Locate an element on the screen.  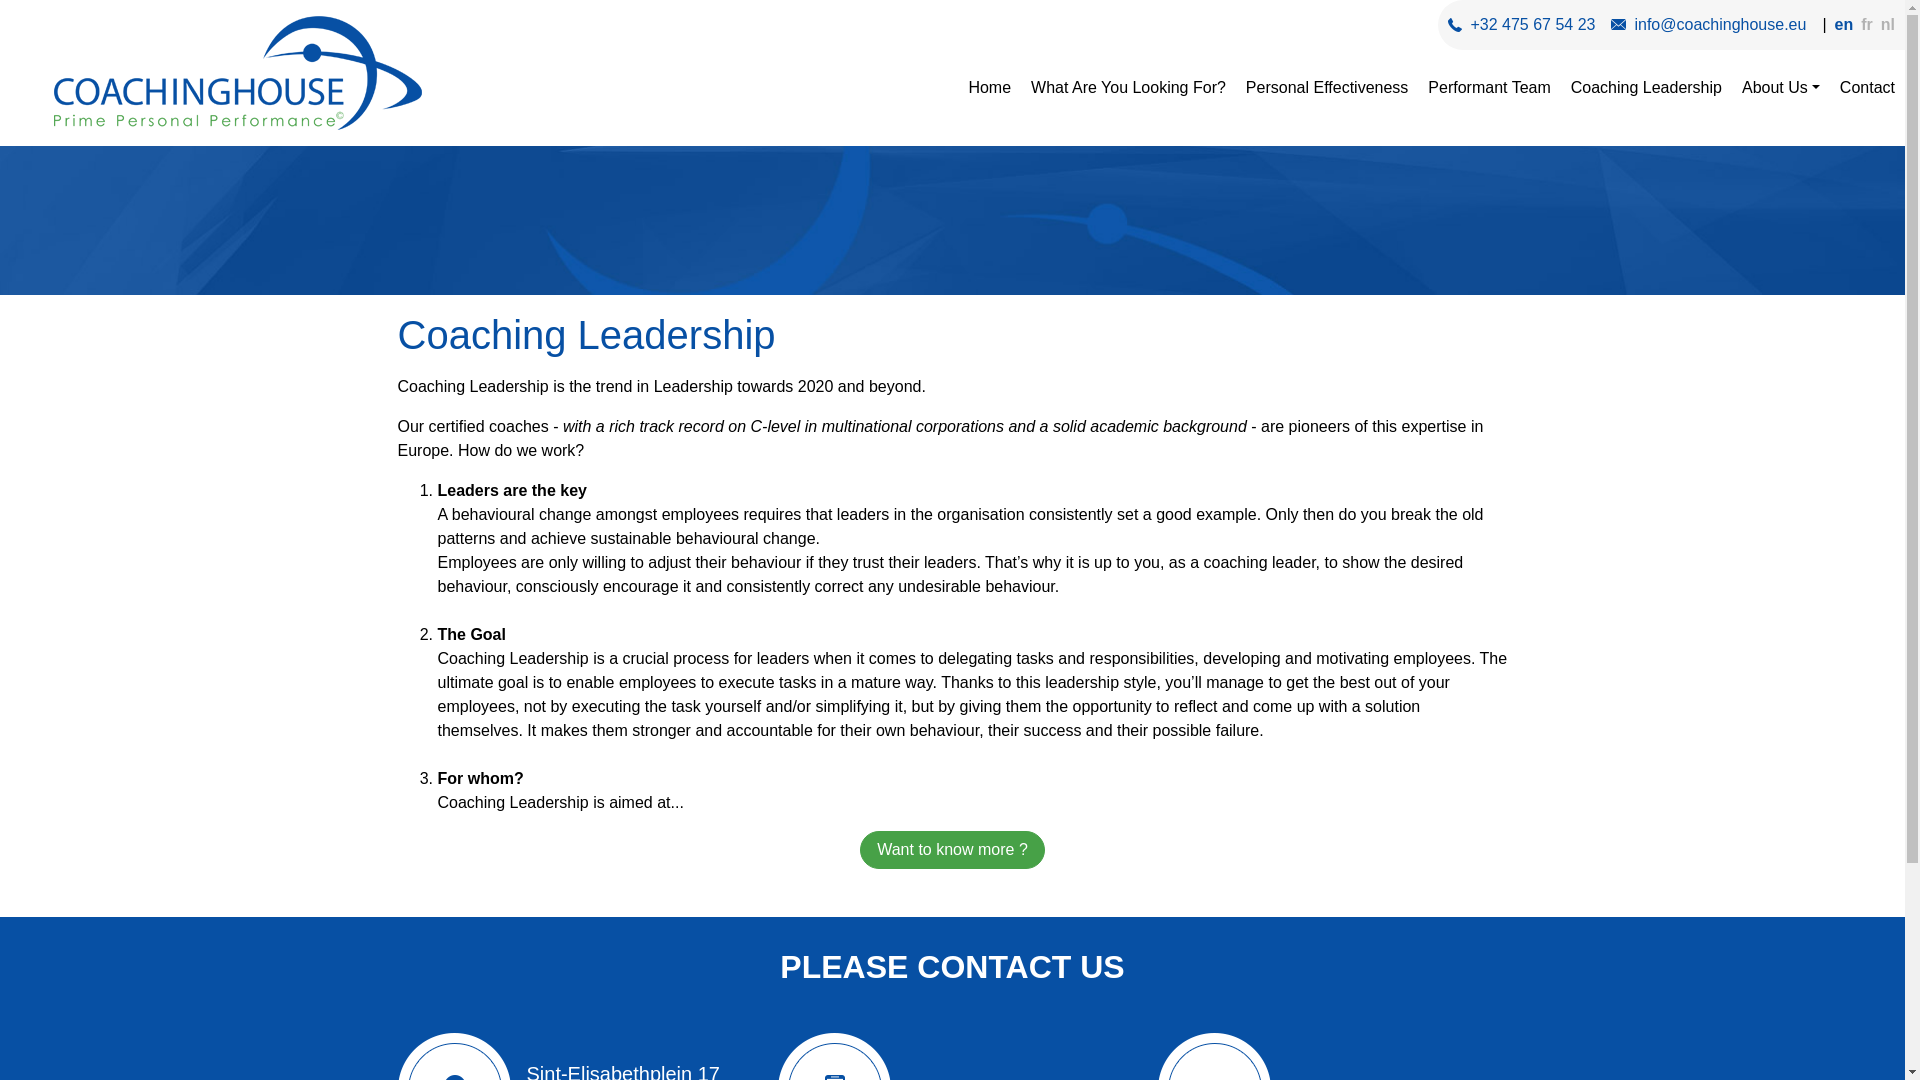
Want to know more ? is located at coordinates (952, 850).